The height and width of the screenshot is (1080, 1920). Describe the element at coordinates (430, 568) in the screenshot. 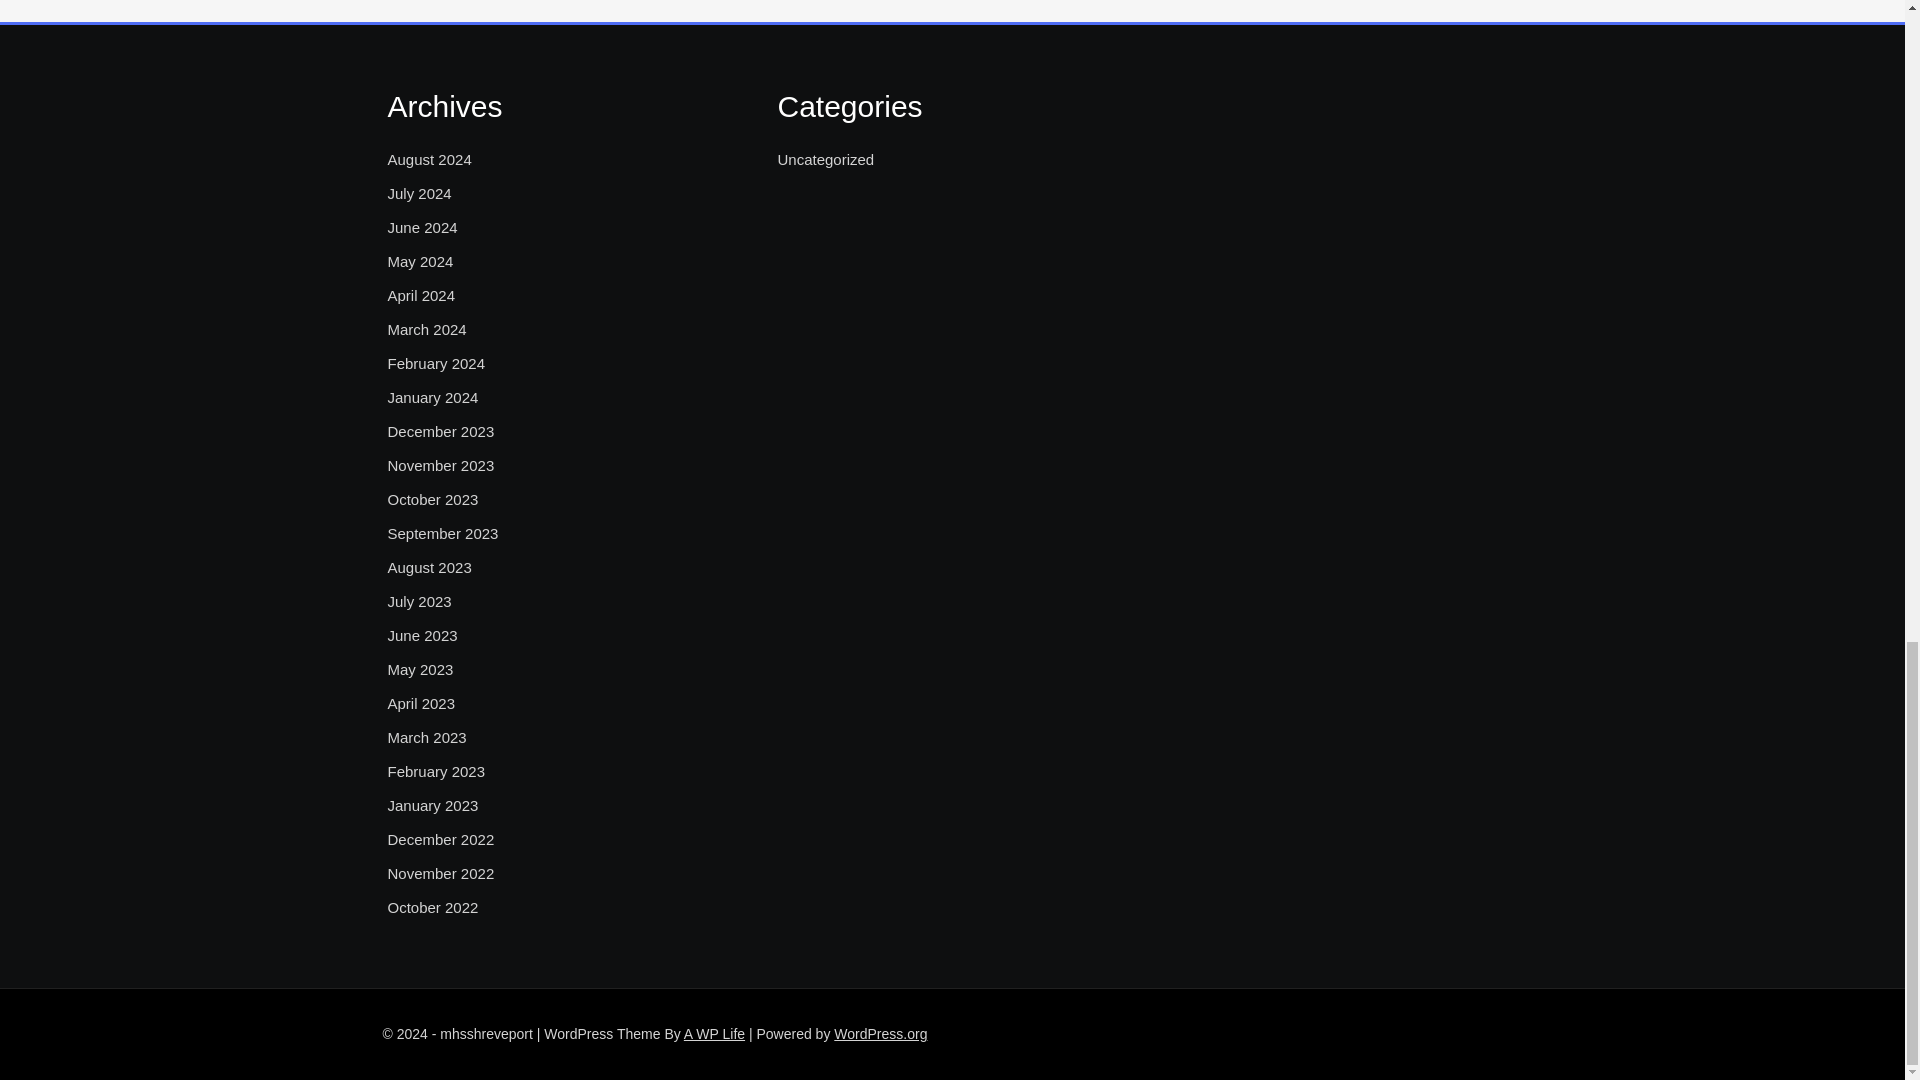

I see `August 2023` at that location.